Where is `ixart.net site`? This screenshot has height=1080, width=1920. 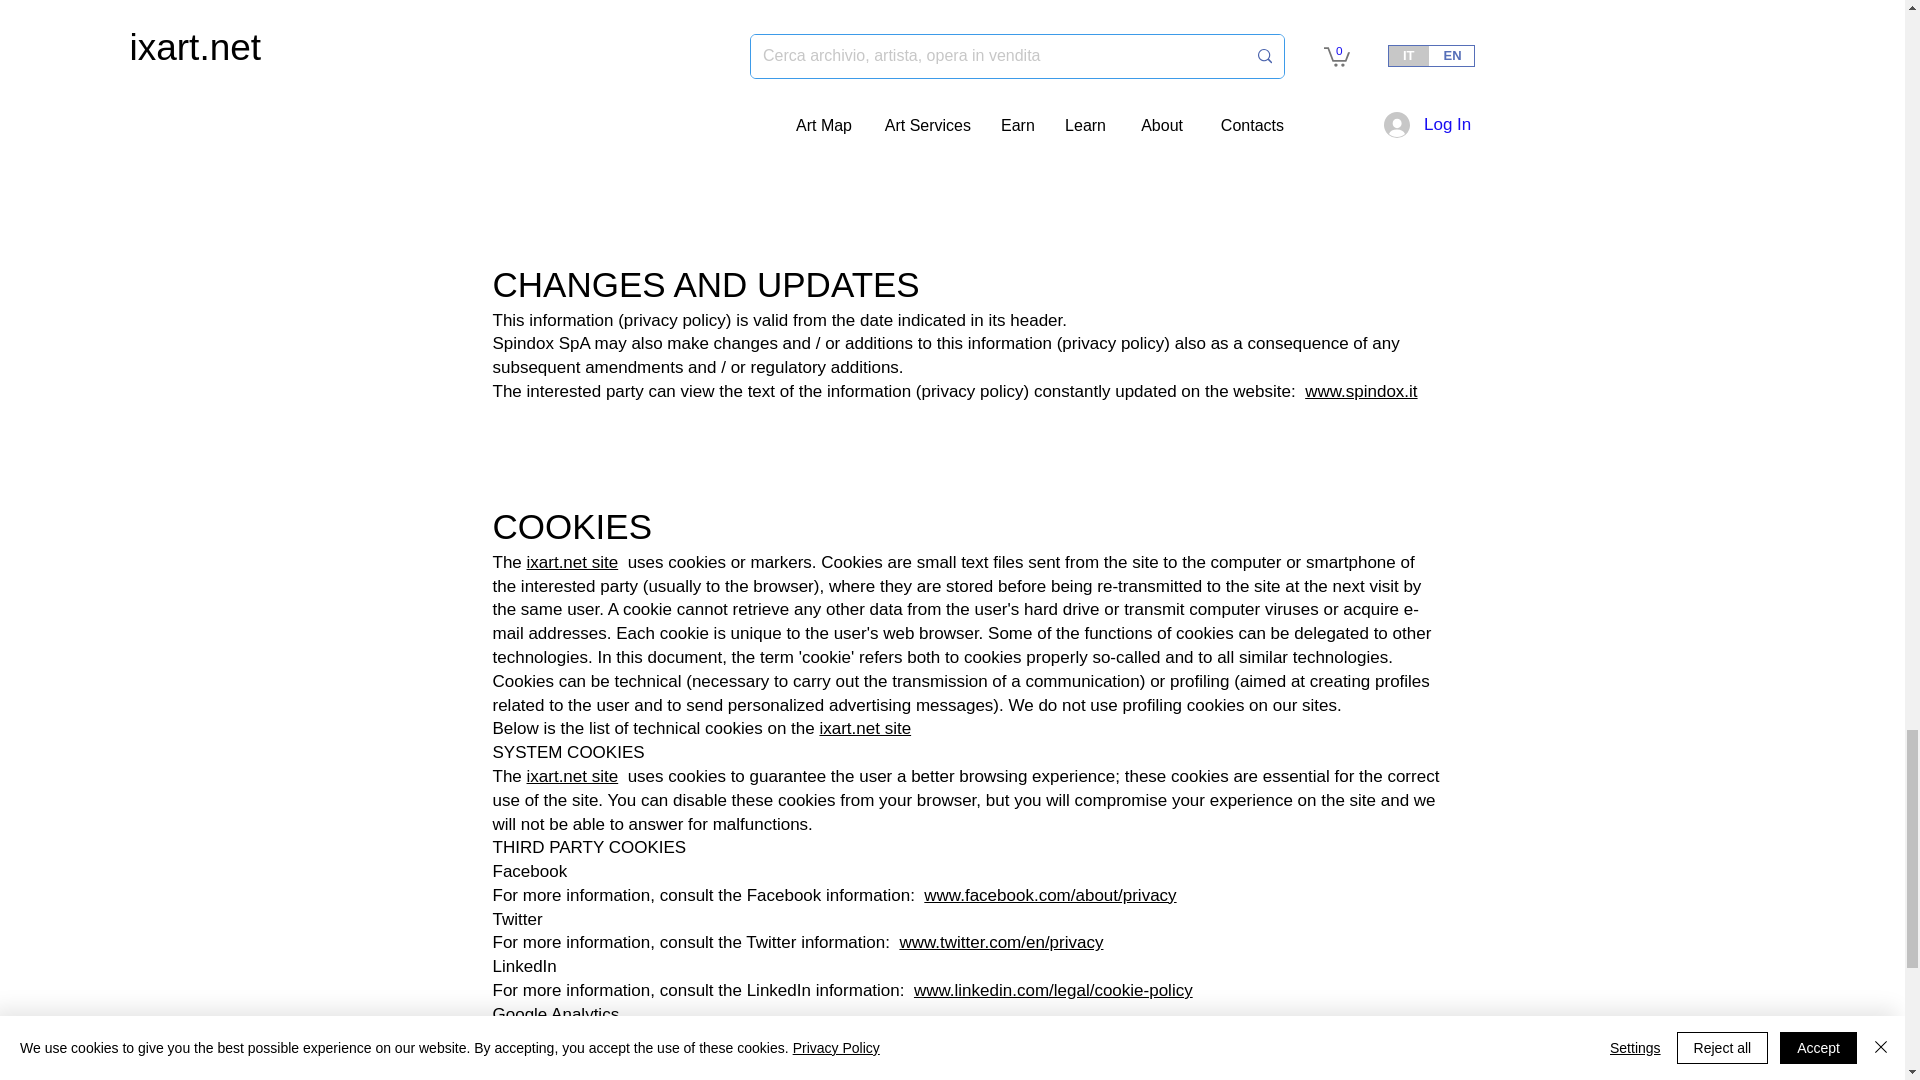 ixart.net site is located at coordinates (864, 728).